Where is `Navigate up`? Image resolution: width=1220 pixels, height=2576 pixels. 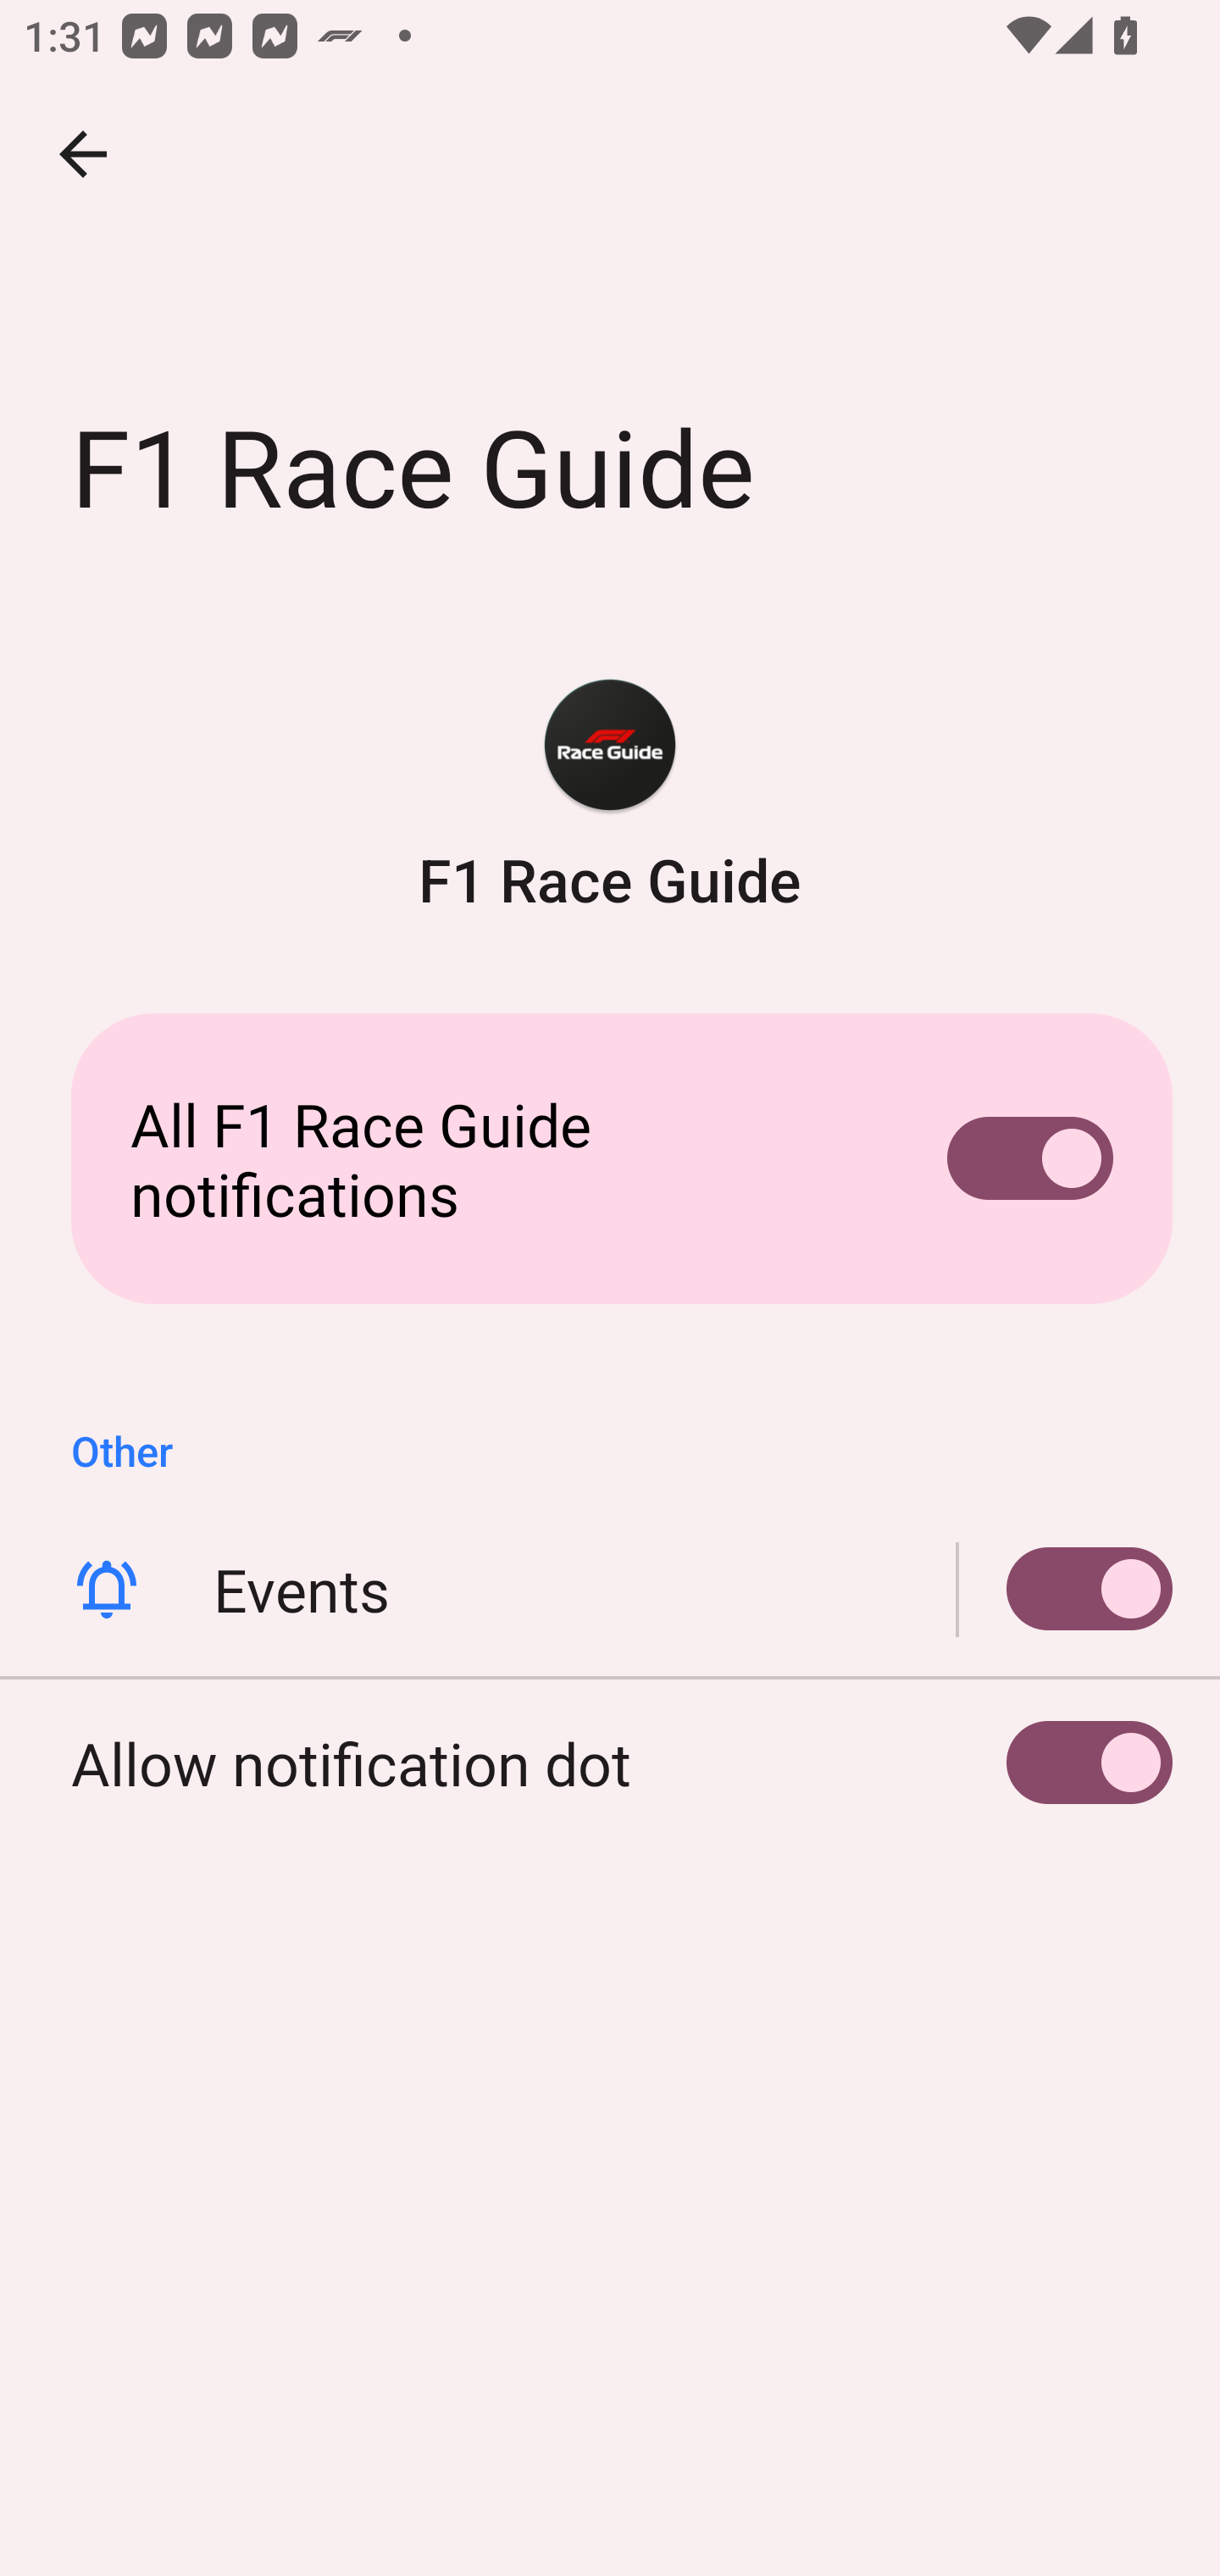
Navigate up is located at coordinates (83, 154).